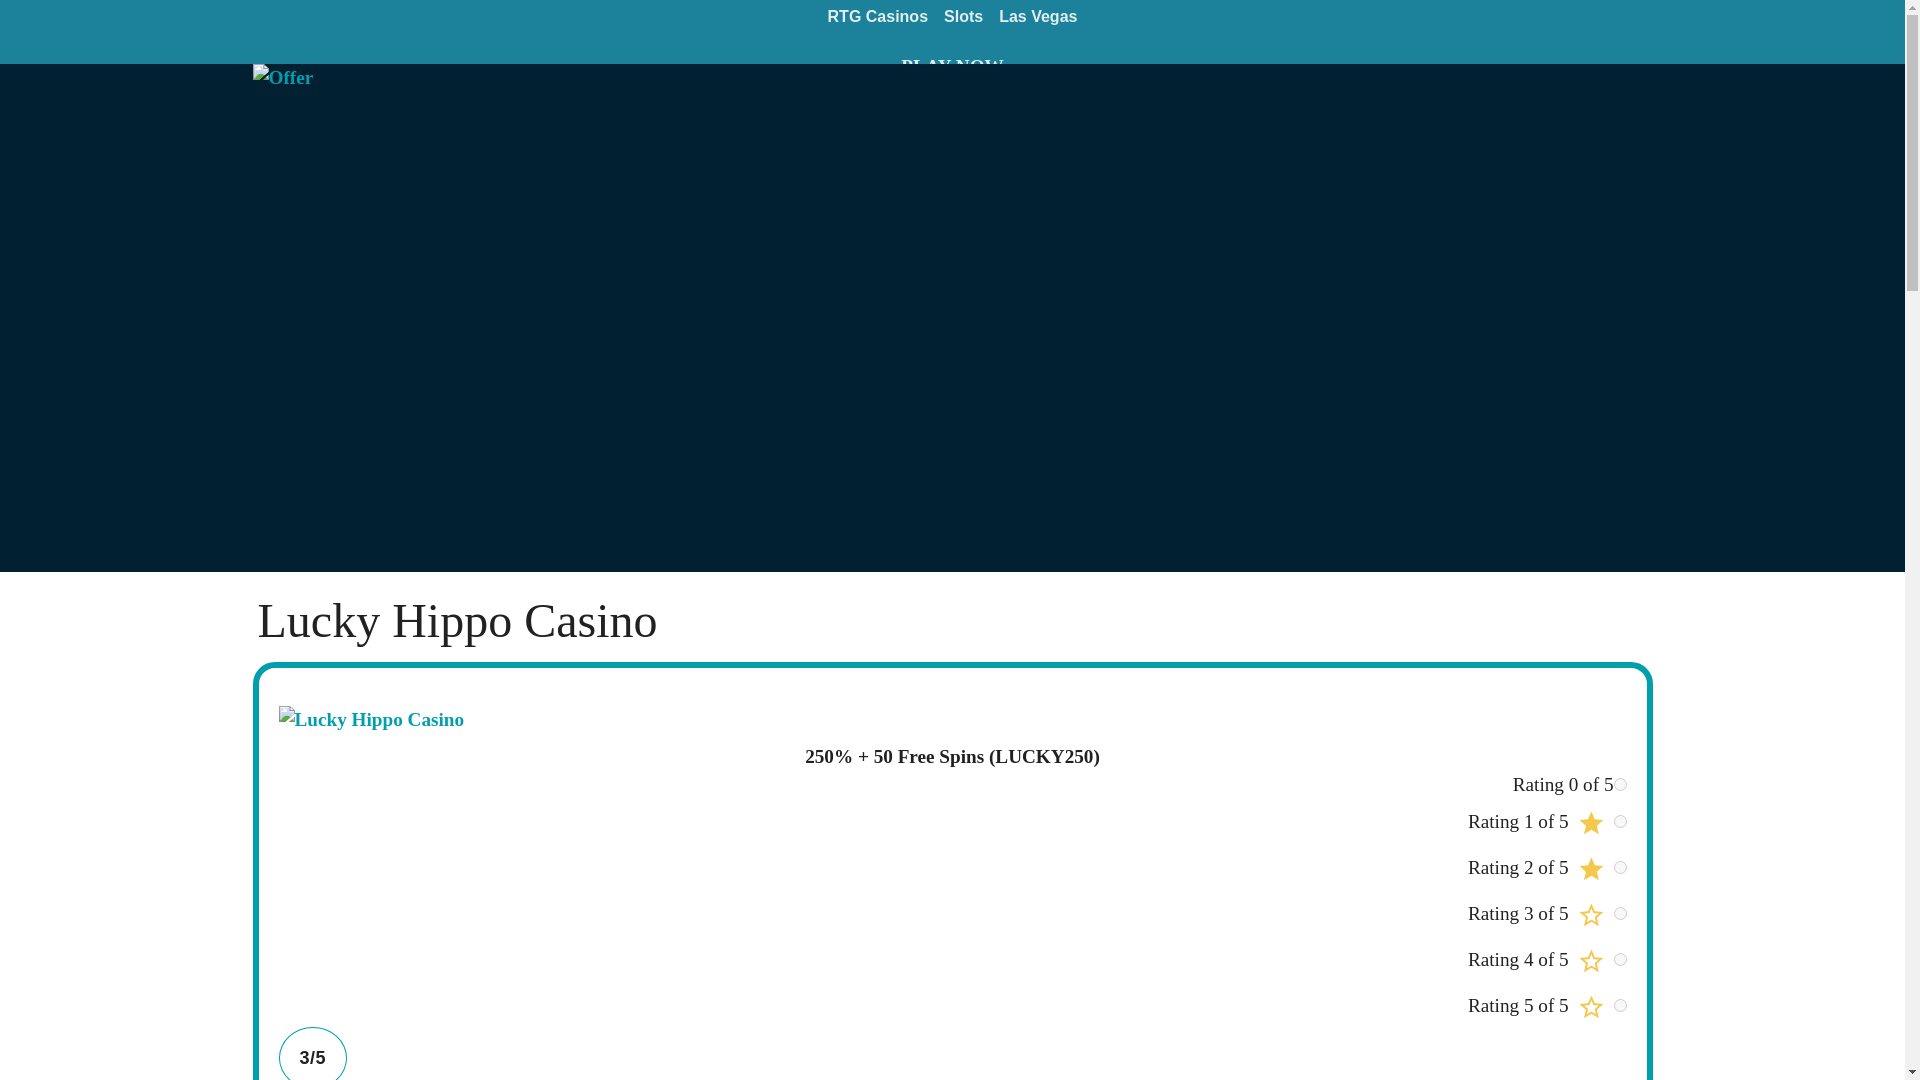 The image size is (1920, 1080). Describe the element at coordinates (878, 20) in the screenshot. I see `RTG Casinos` at that location.